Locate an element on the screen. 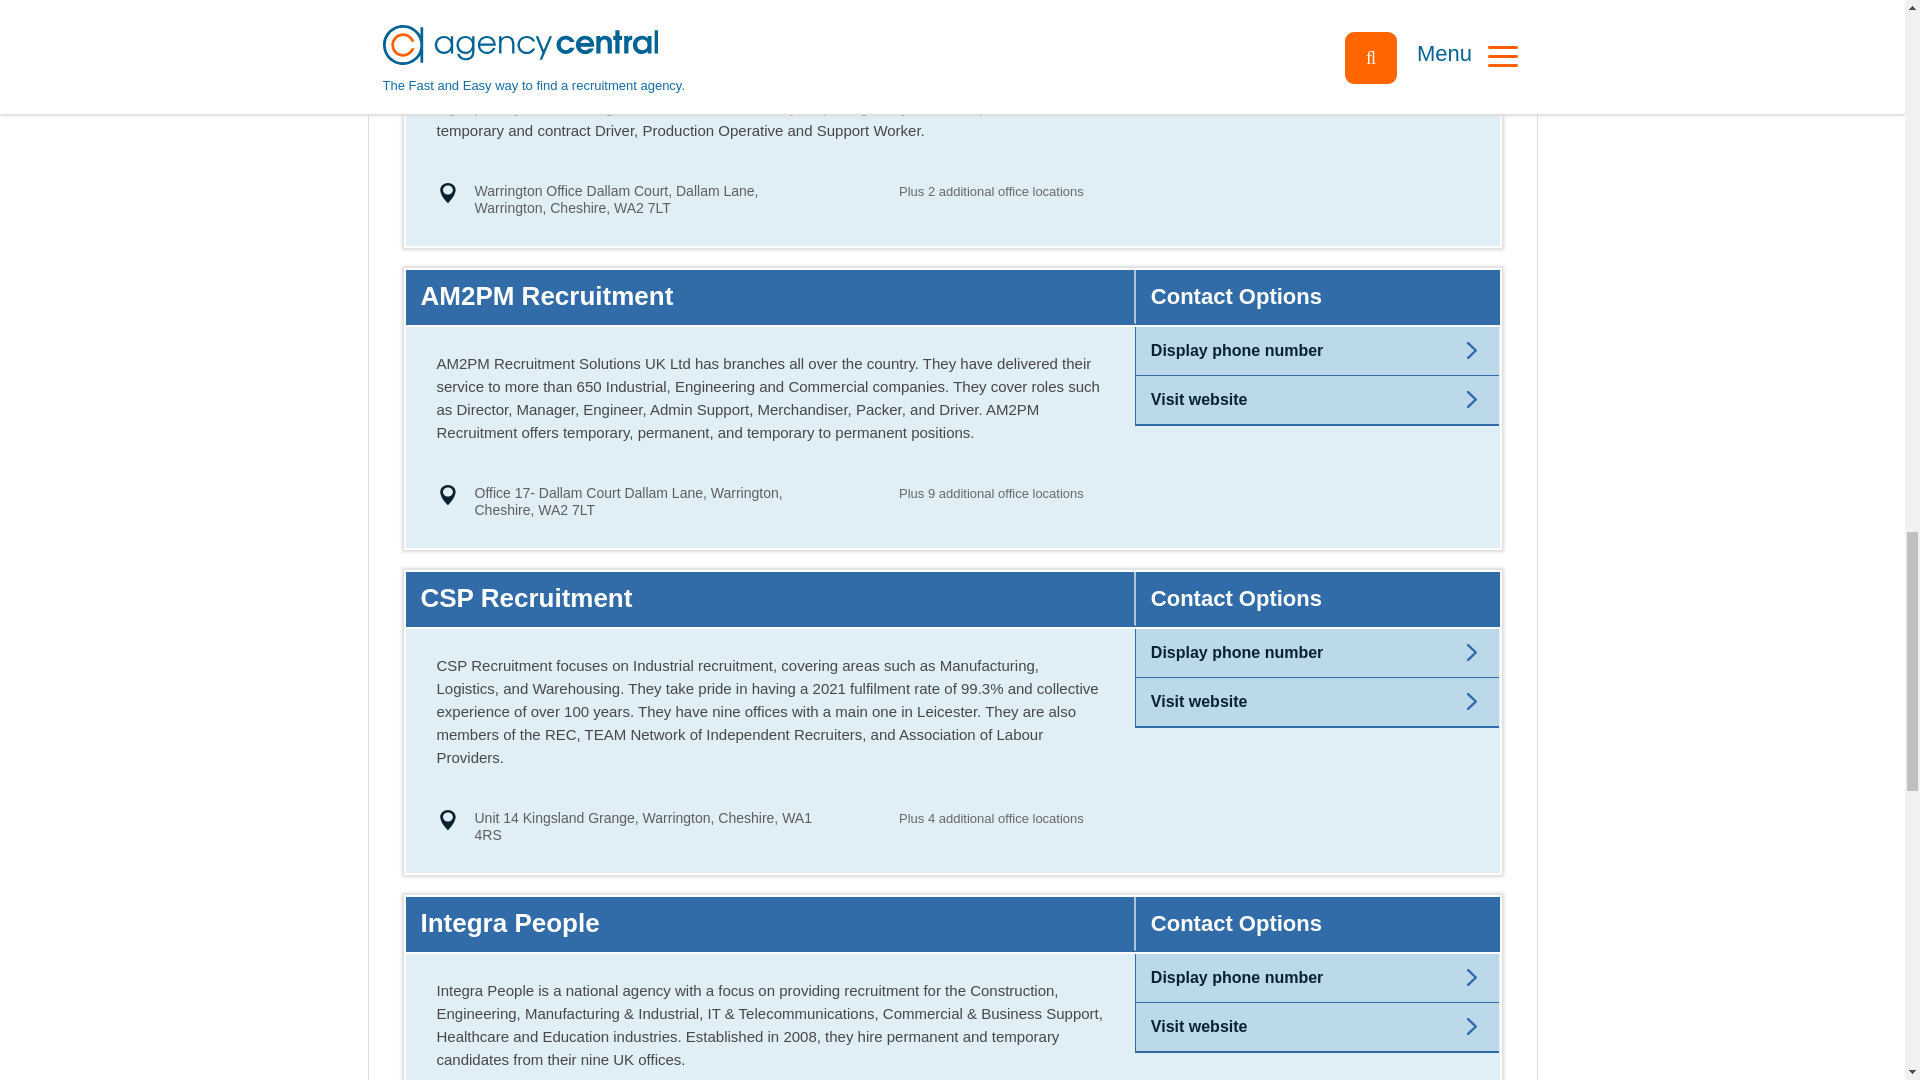 This screenshot has height=1080, width=1920. Display phone number is located at coordinates (643, 826).